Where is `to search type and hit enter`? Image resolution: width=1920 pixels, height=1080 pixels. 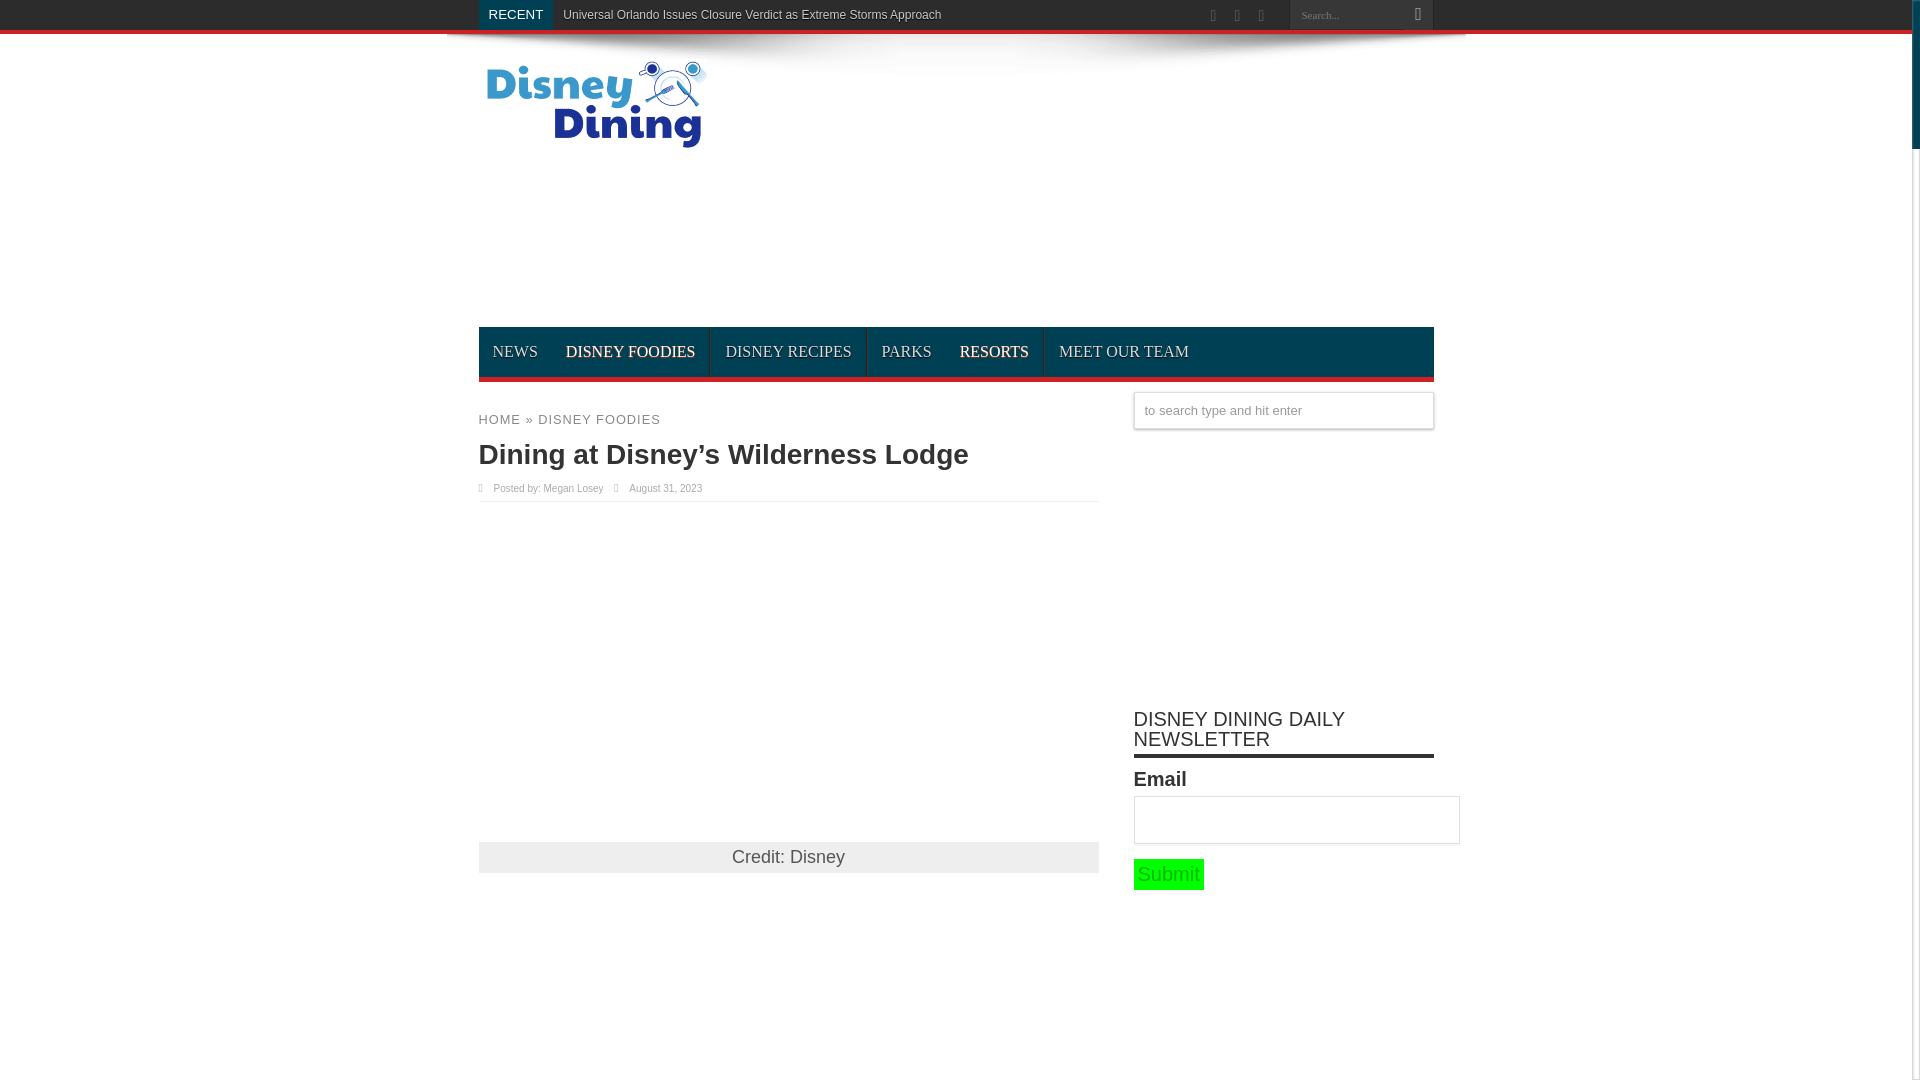
to search type and hit enter is located at coordinates (1284, 410).